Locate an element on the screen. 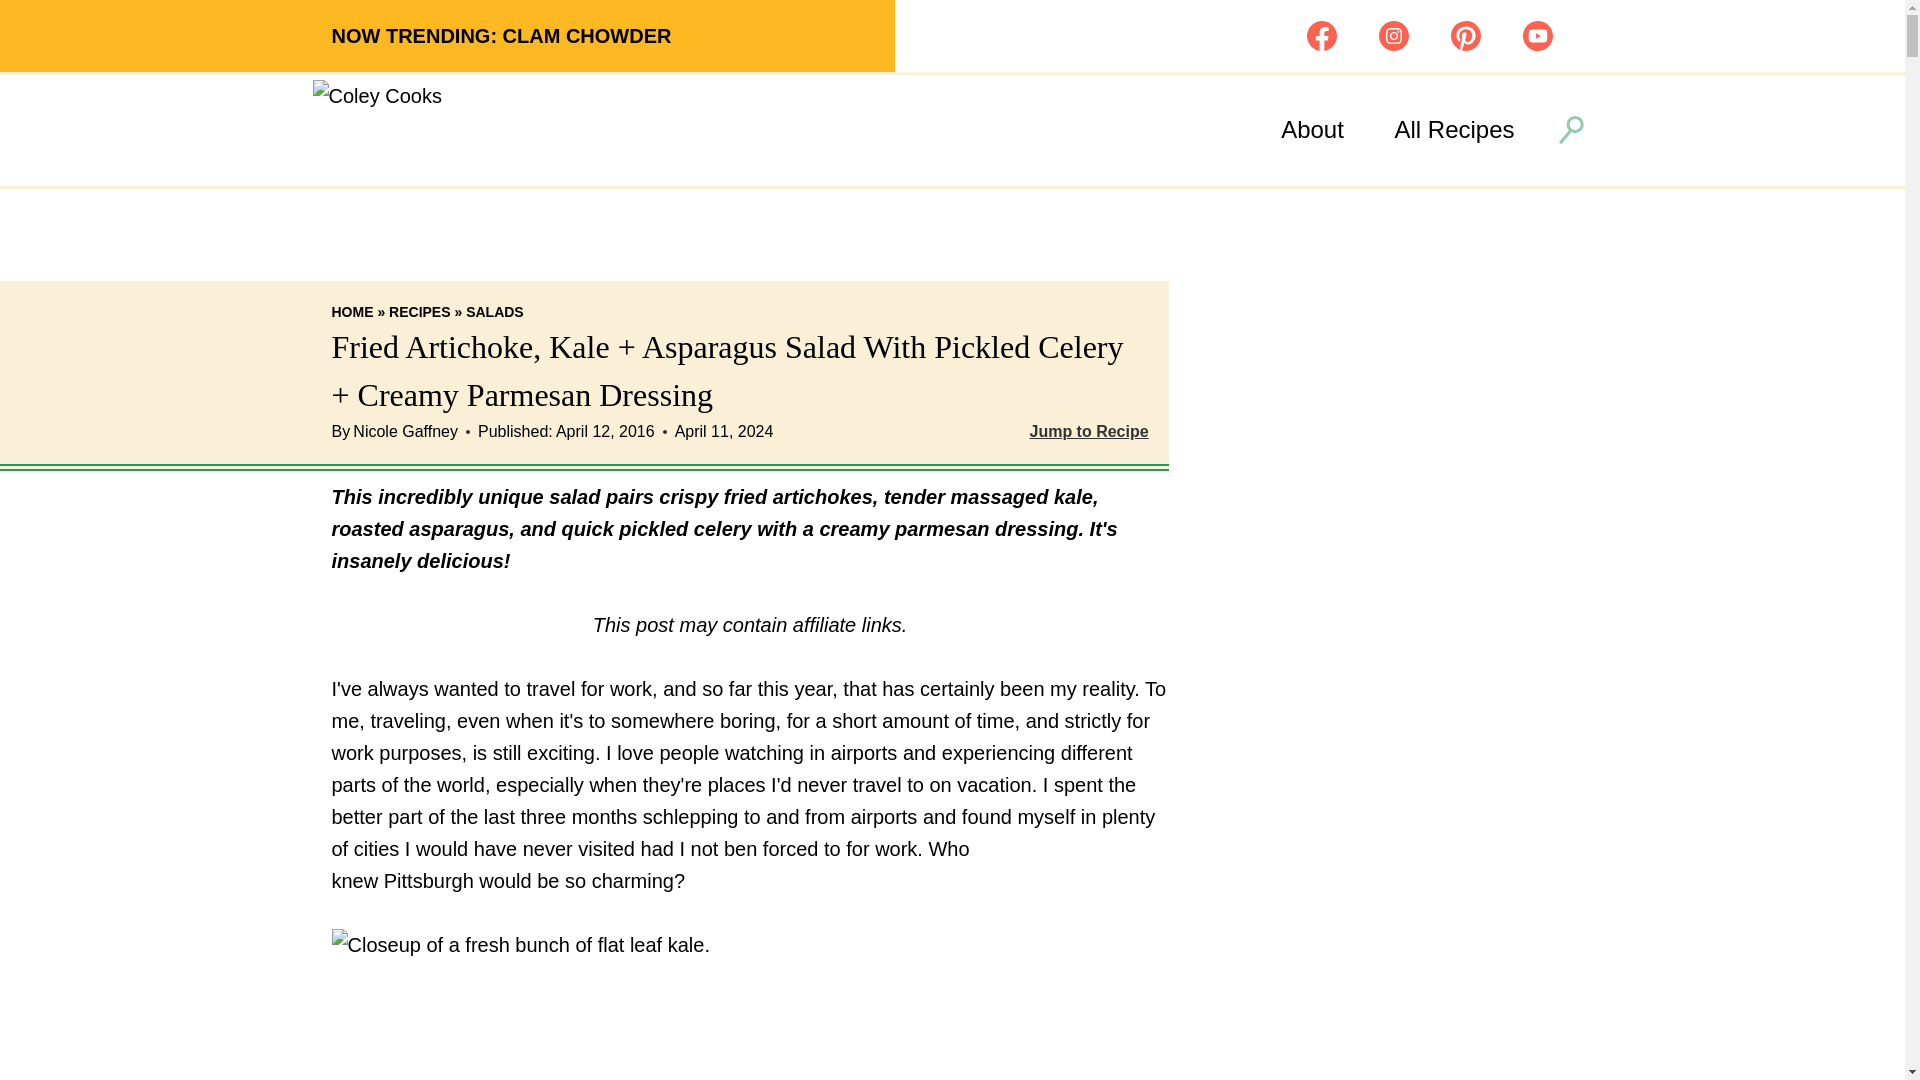 This screenshot has width=1920, height=1080. Nicole Gaffney is located at coordinates (406, 431).